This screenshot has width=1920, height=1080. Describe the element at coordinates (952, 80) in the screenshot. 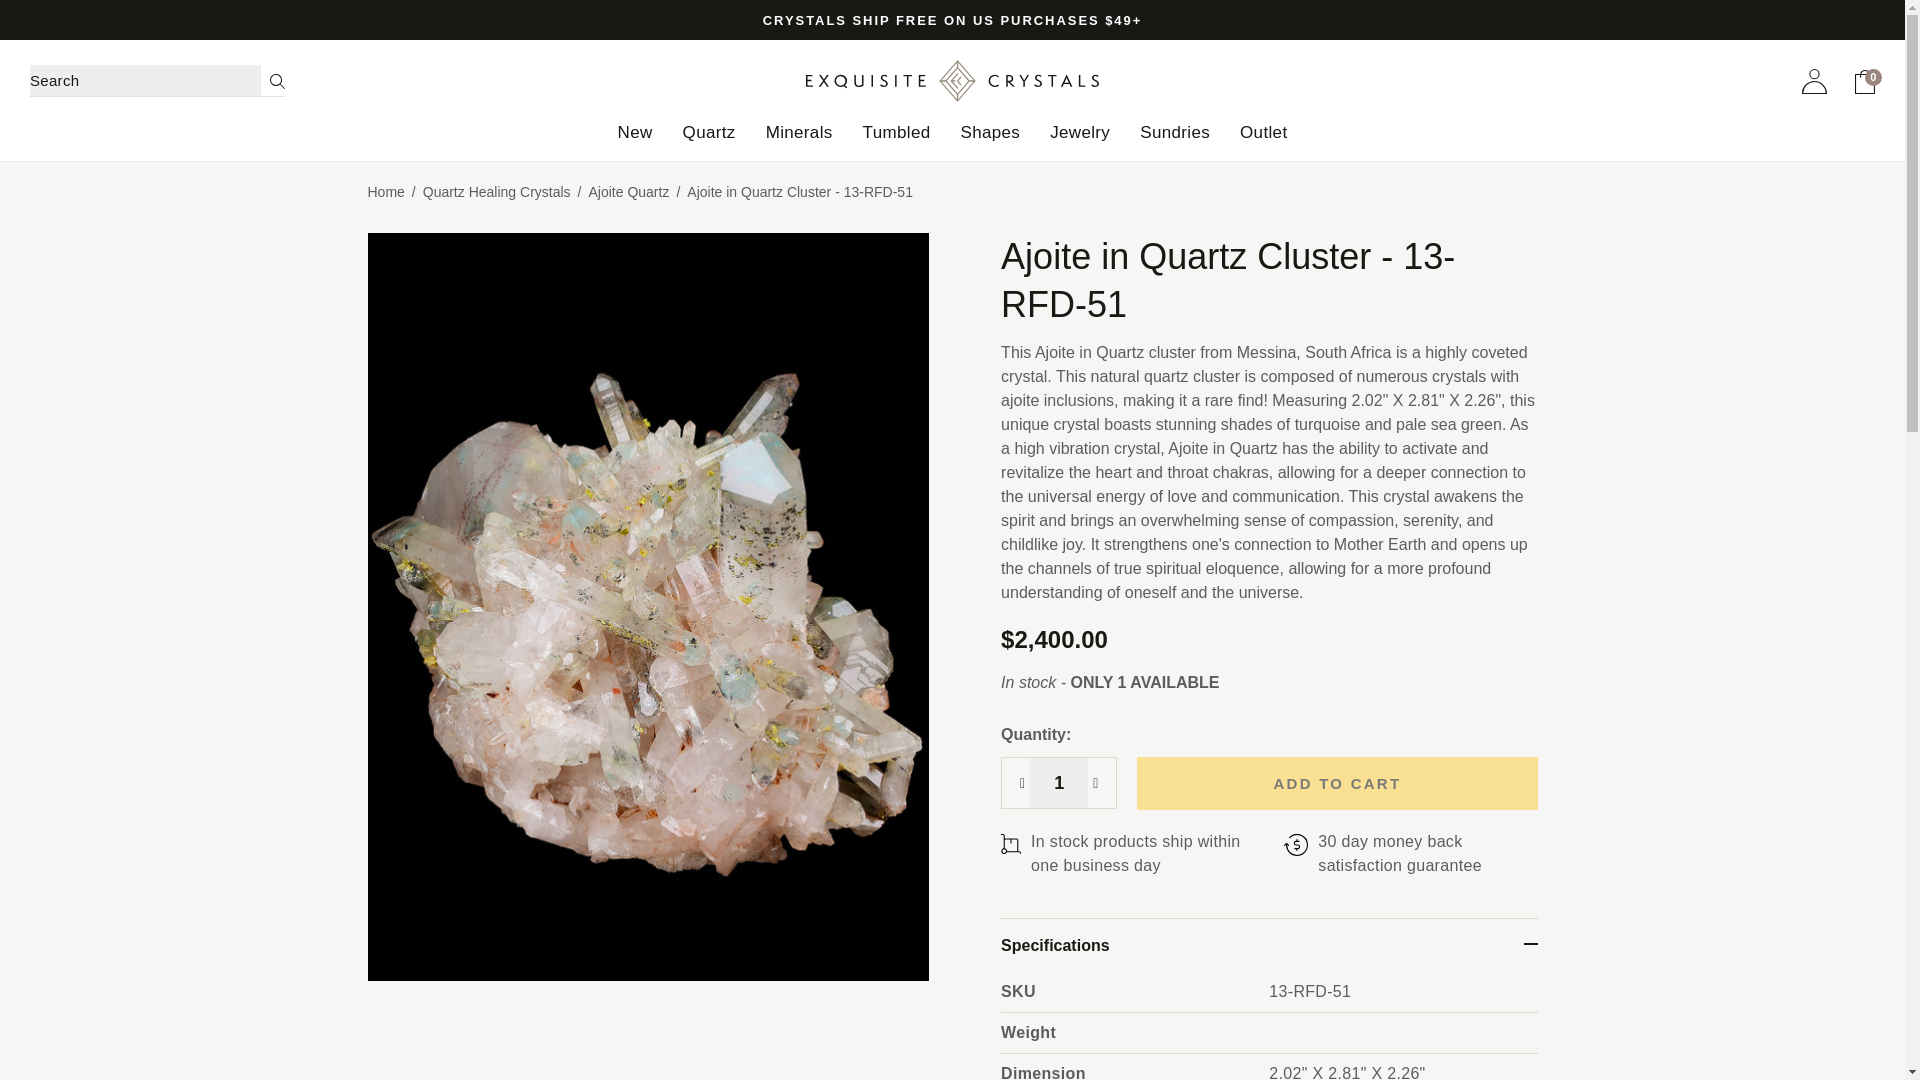

I see `Exquisite Crystals` at that location.